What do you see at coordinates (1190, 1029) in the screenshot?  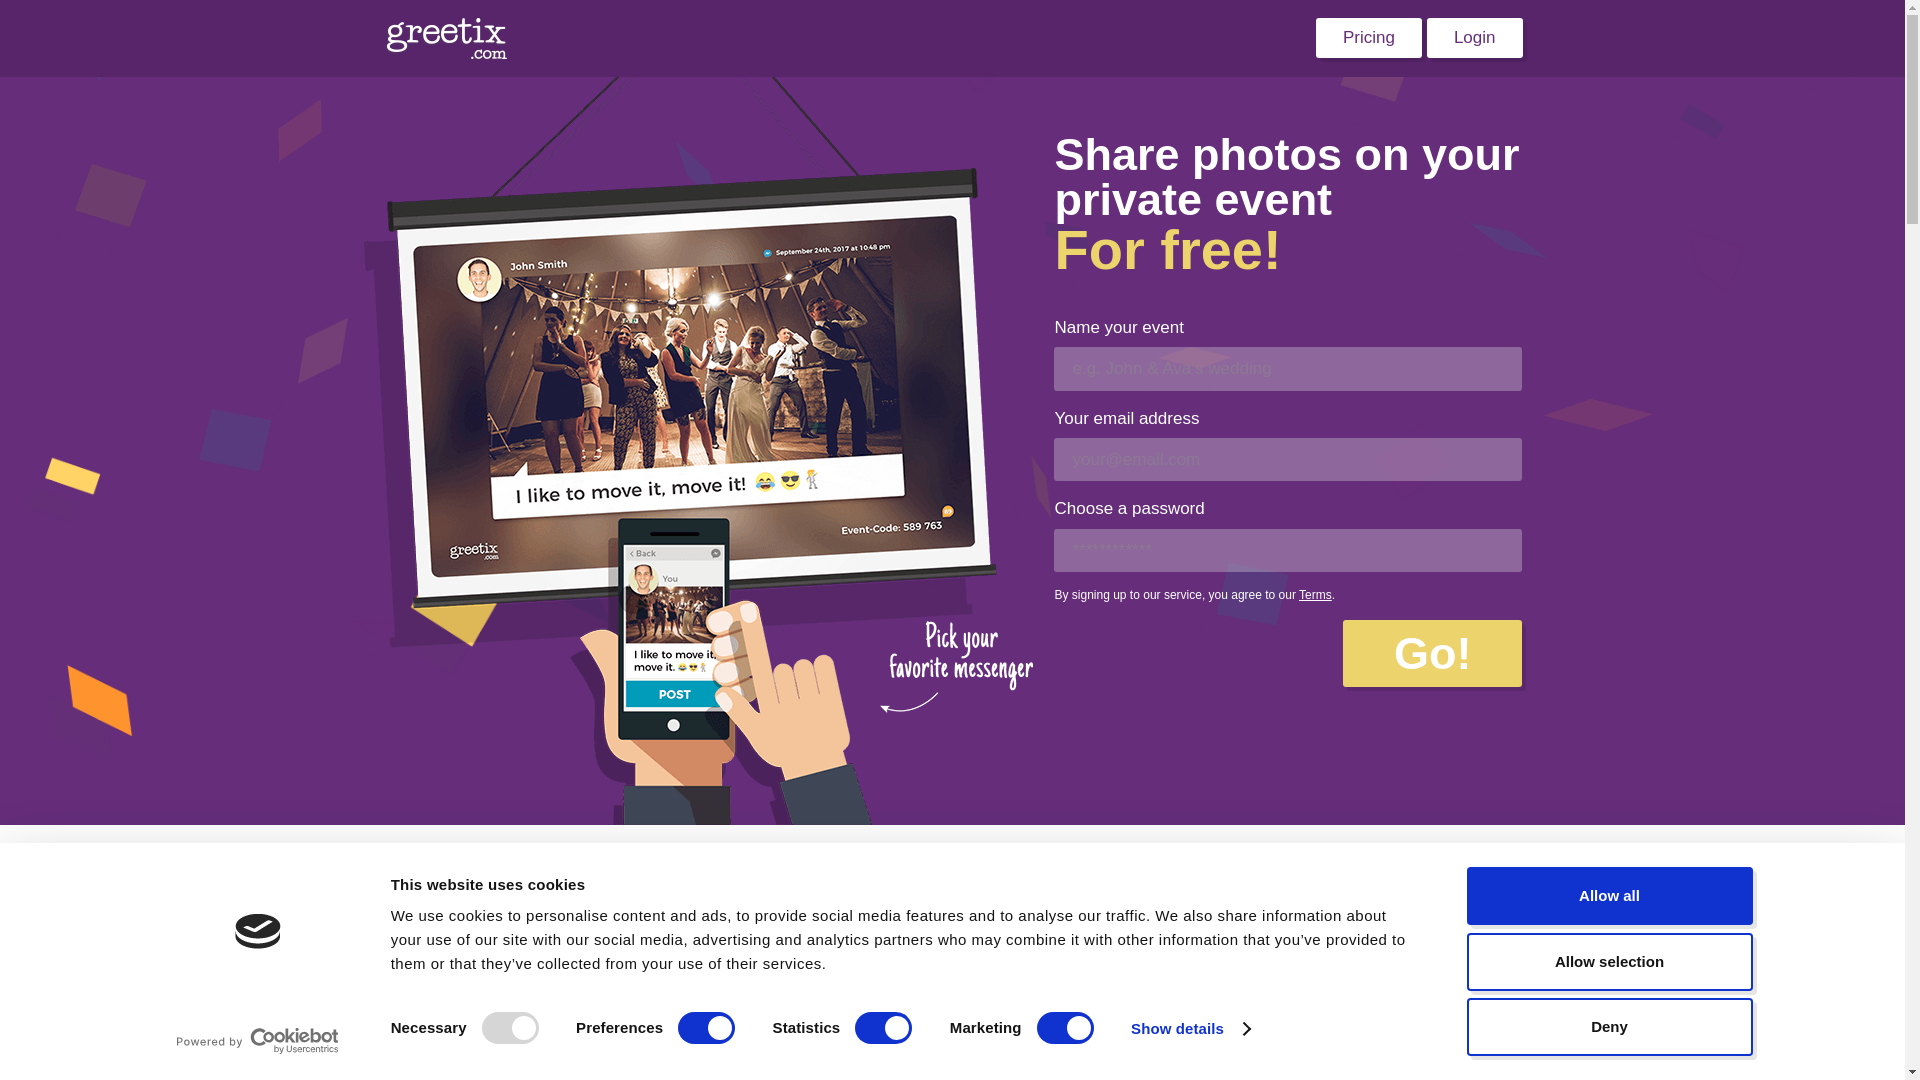 I see `Show details` at bounding box center [1190, 1029].